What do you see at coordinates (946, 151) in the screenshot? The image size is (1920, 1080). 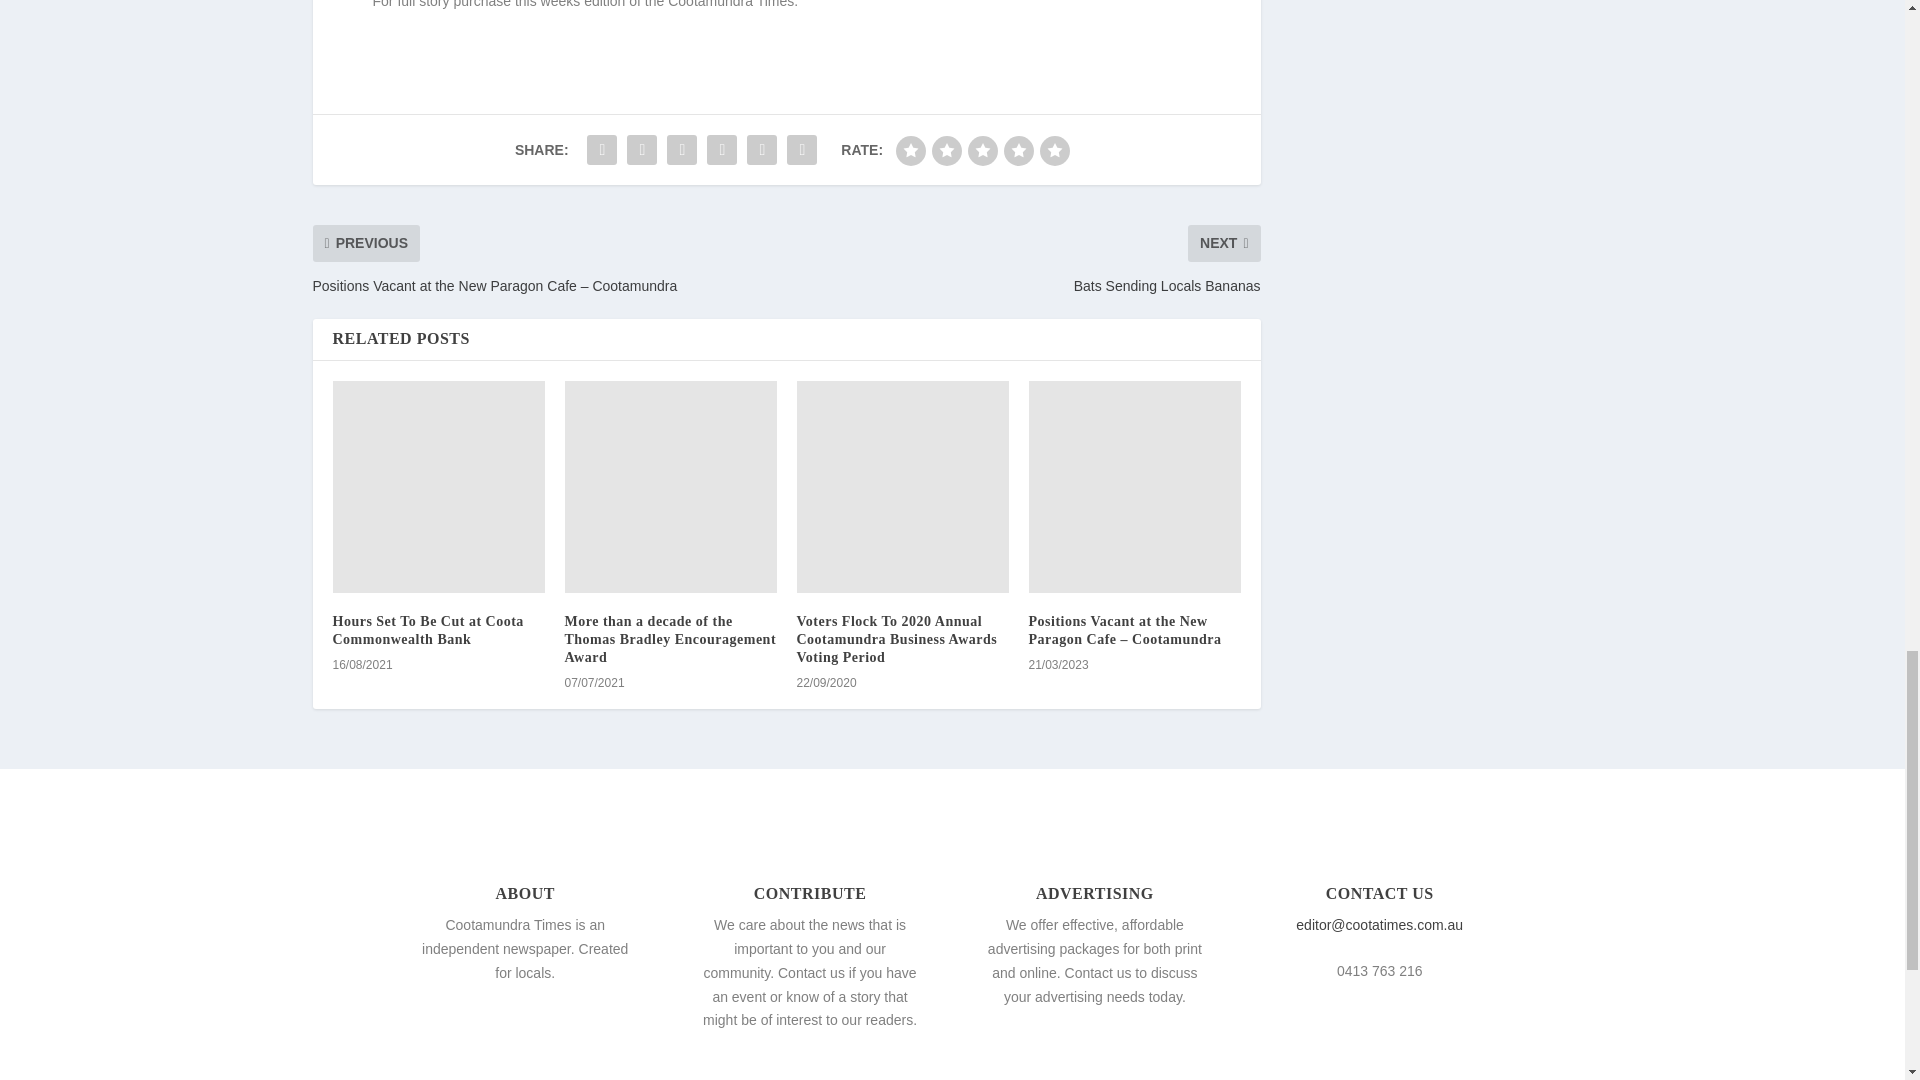 I see `poor` at bounding box center [946, 151].